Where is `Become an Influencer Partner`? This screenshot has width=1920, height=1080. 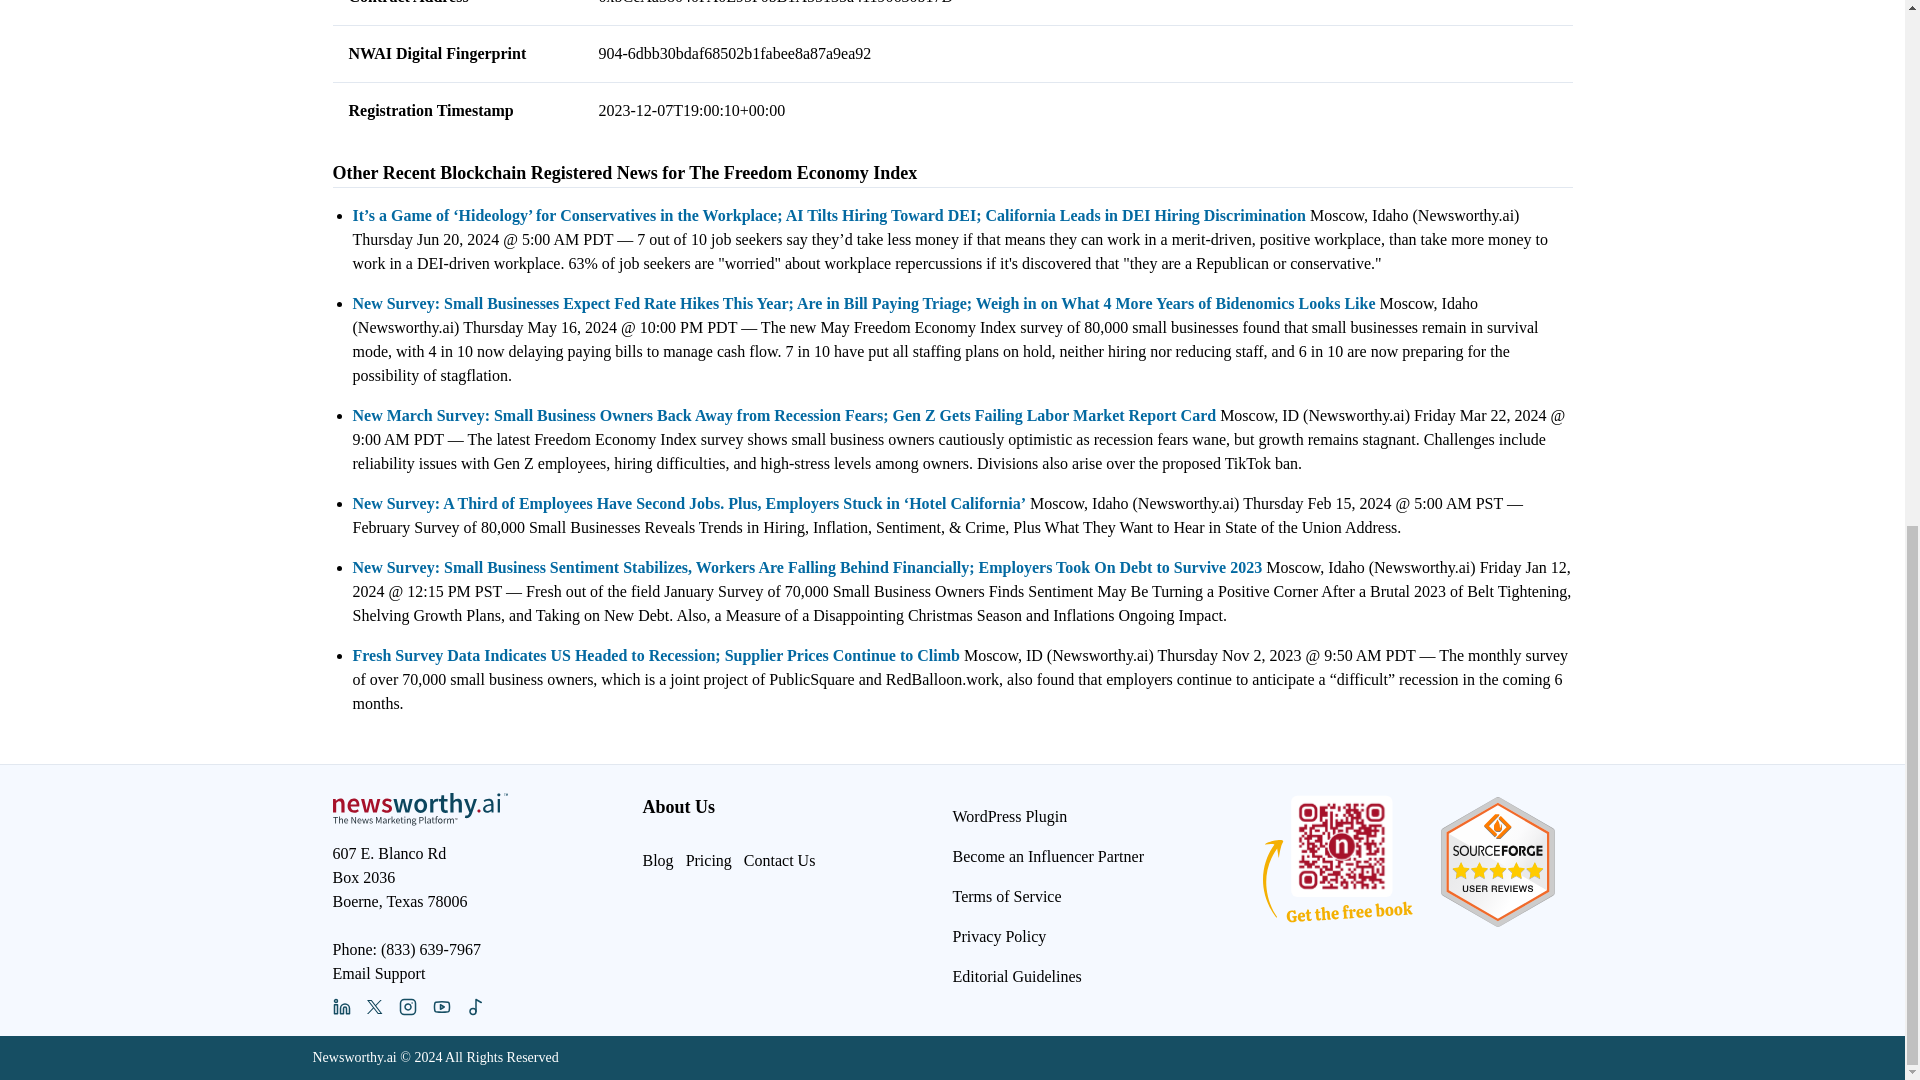 Become an Influencer Partner is located at coordinates (1047, 856).